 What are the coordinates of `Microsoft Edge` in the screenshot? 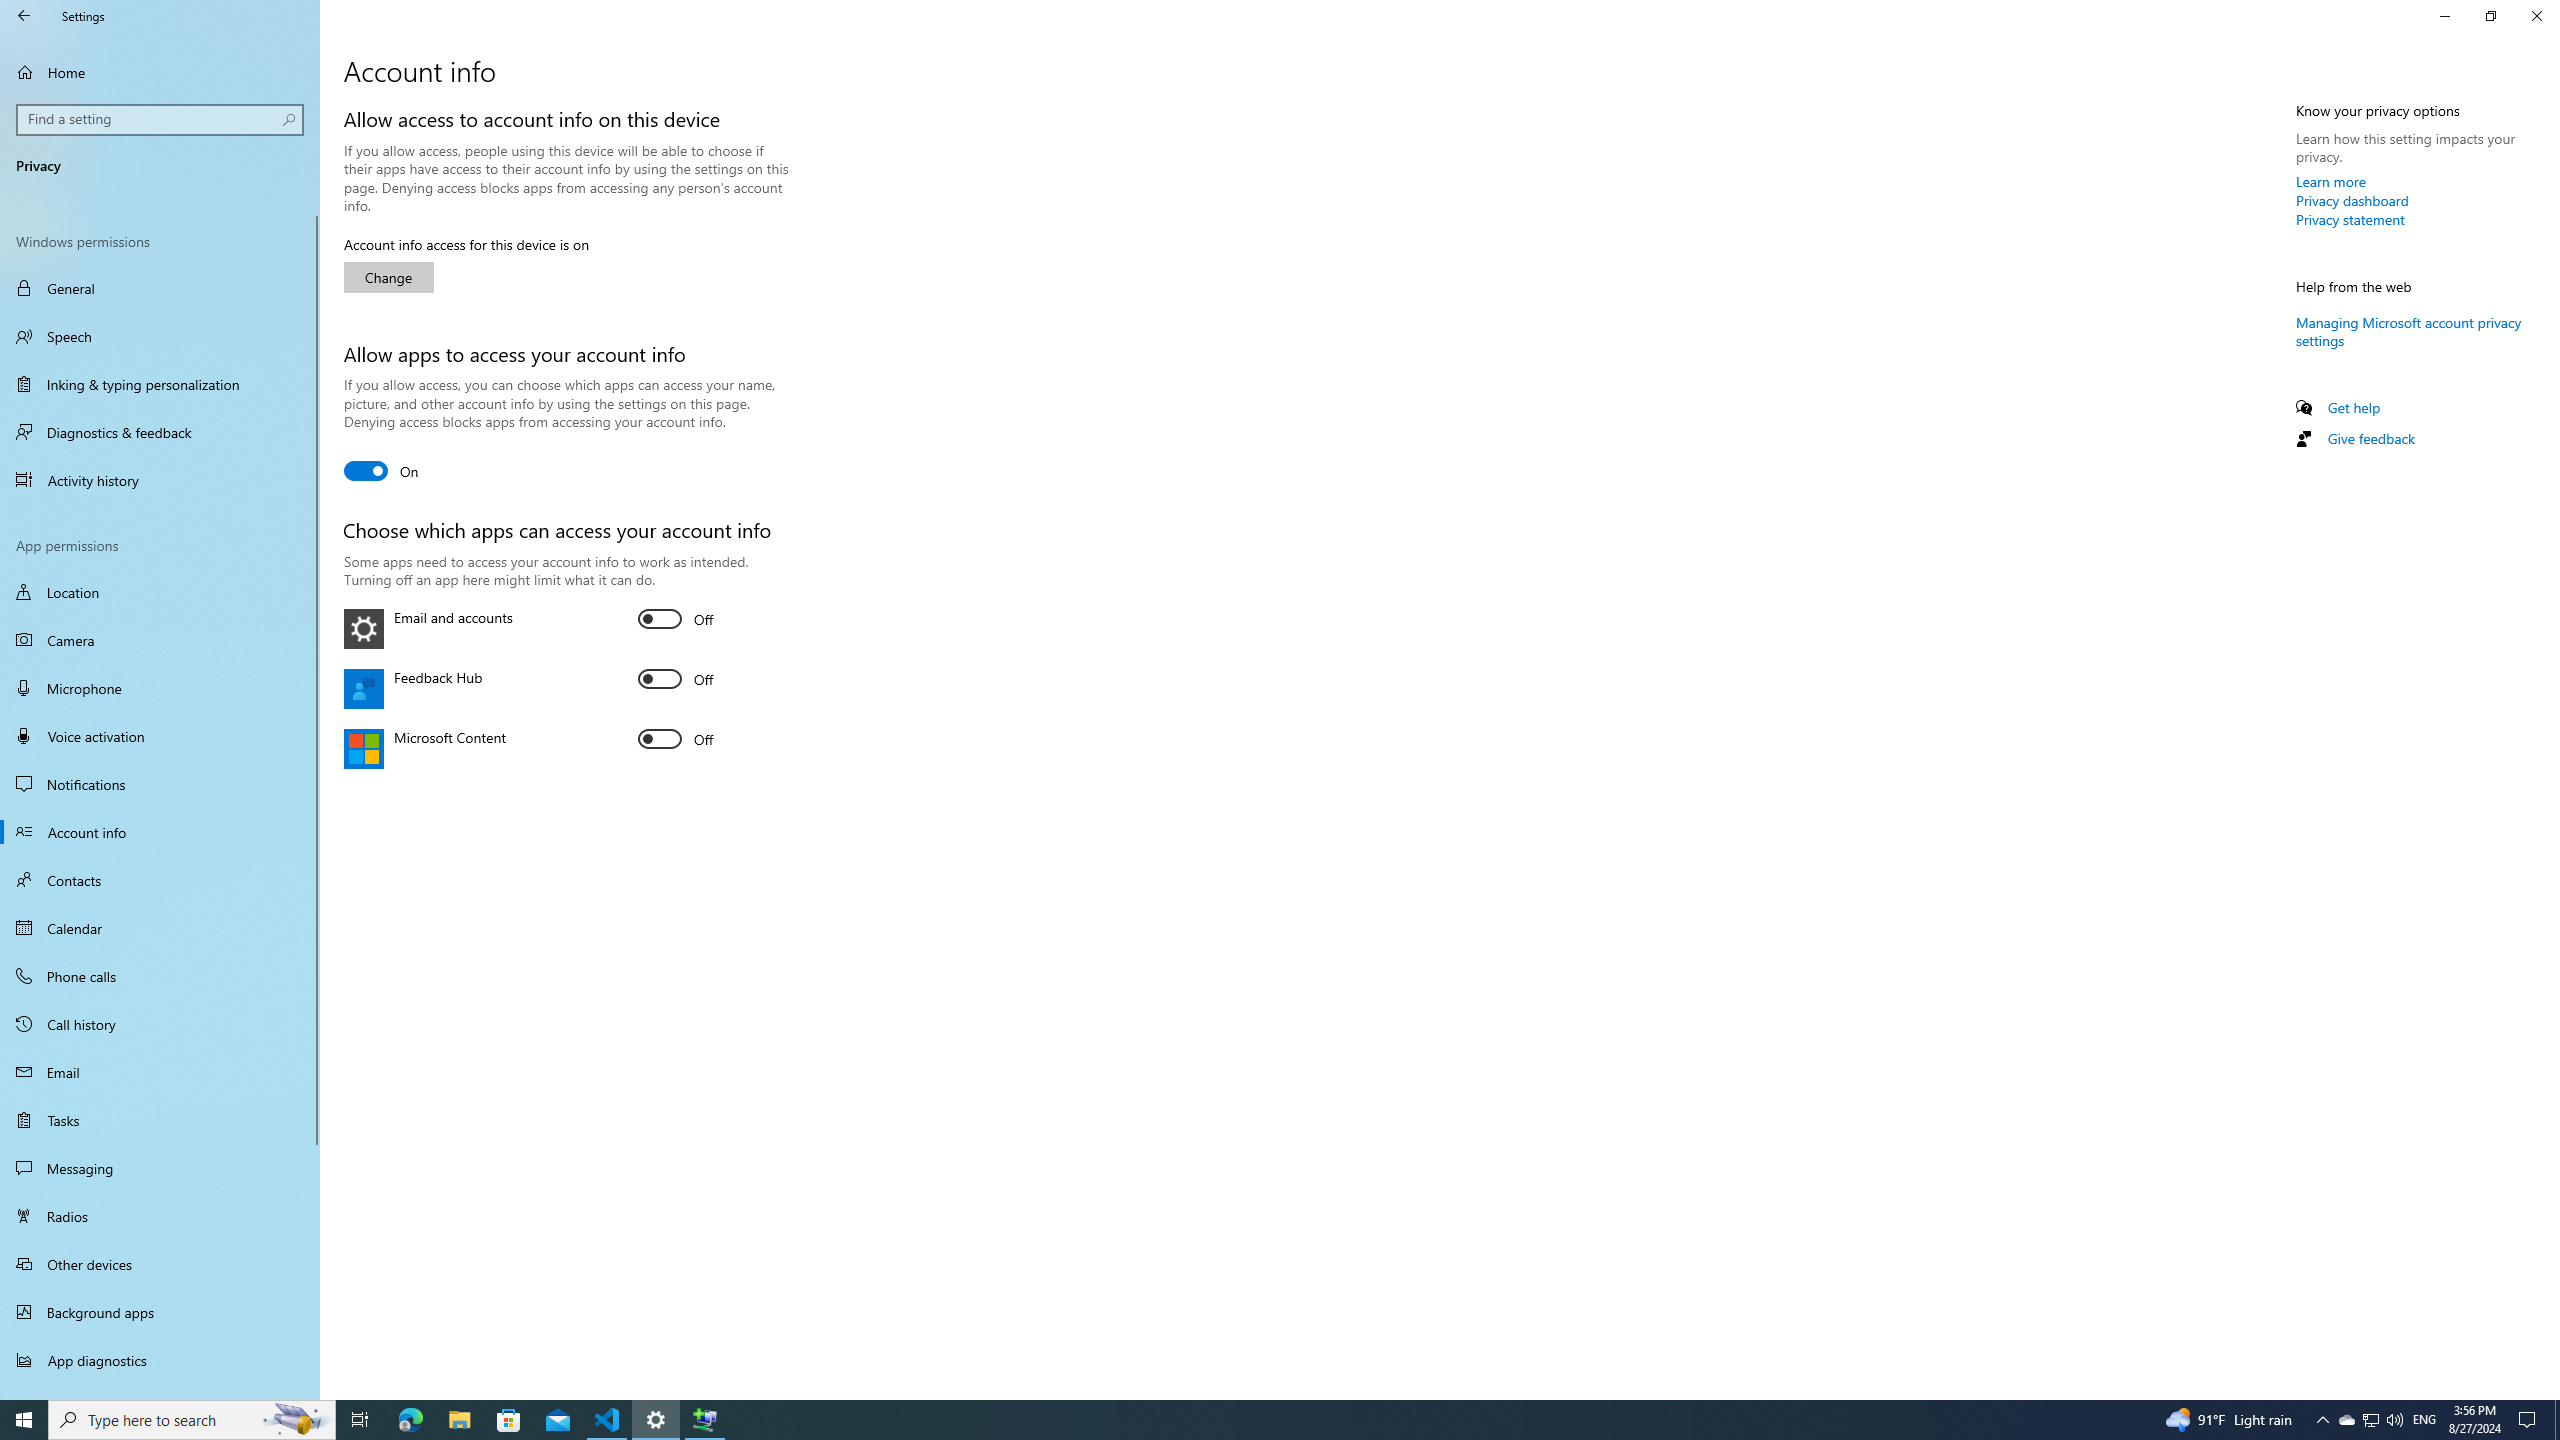 It's located at (410, 1420).